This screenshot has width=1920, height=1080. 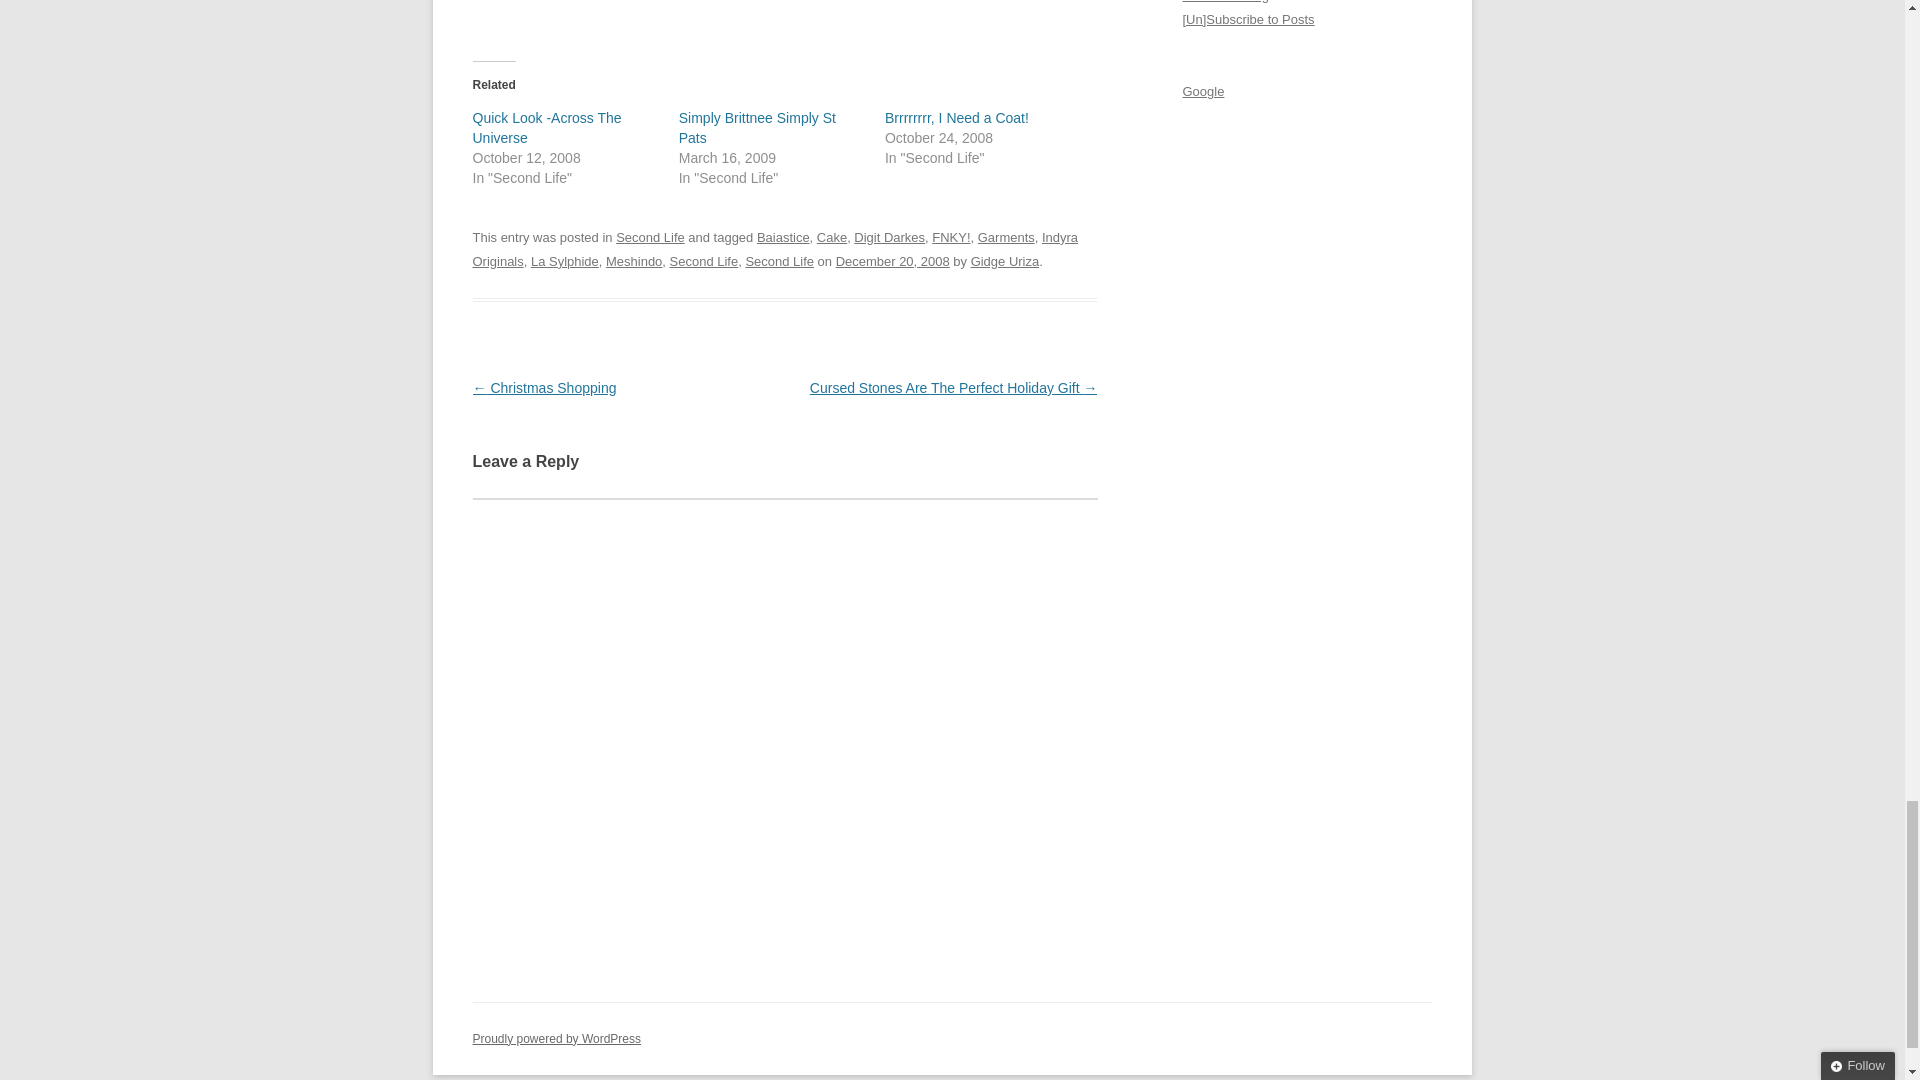 I want to click on Second Life, so click(x=650, y=238).